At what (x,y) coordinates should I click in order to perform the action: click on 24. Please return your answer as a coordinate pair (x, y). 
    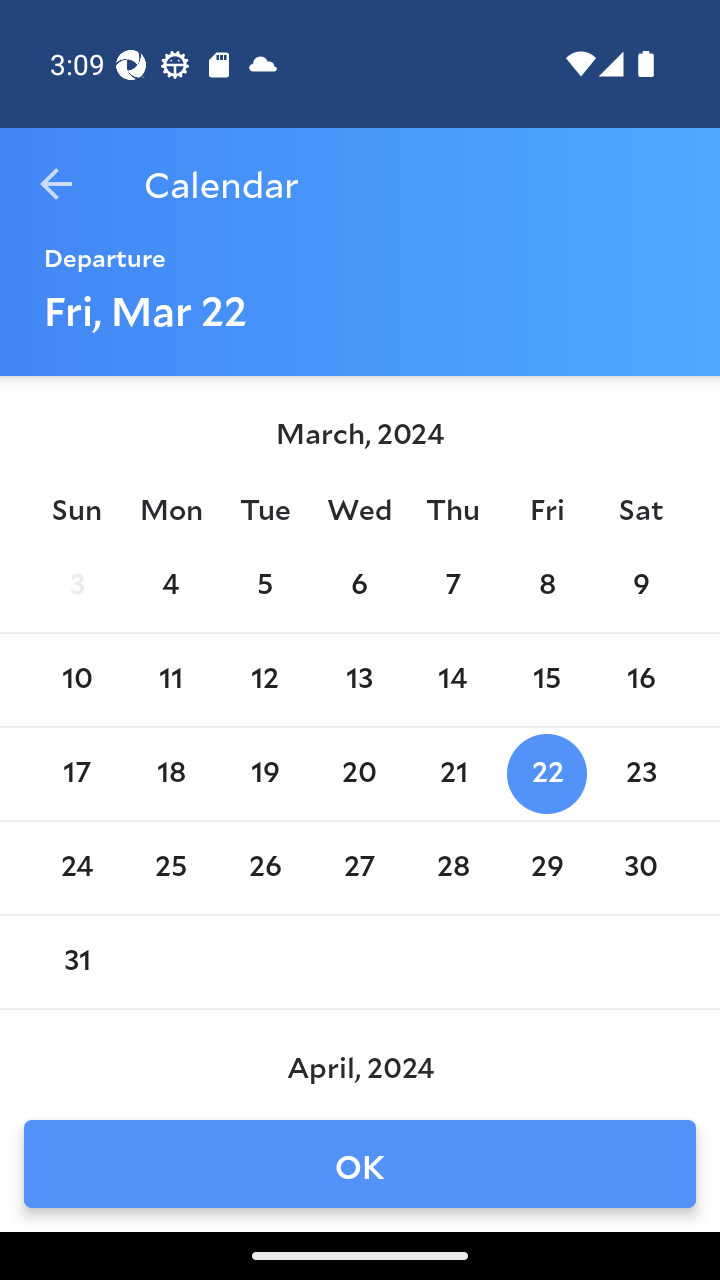
    Looking at the image, I should click on (76, 868).